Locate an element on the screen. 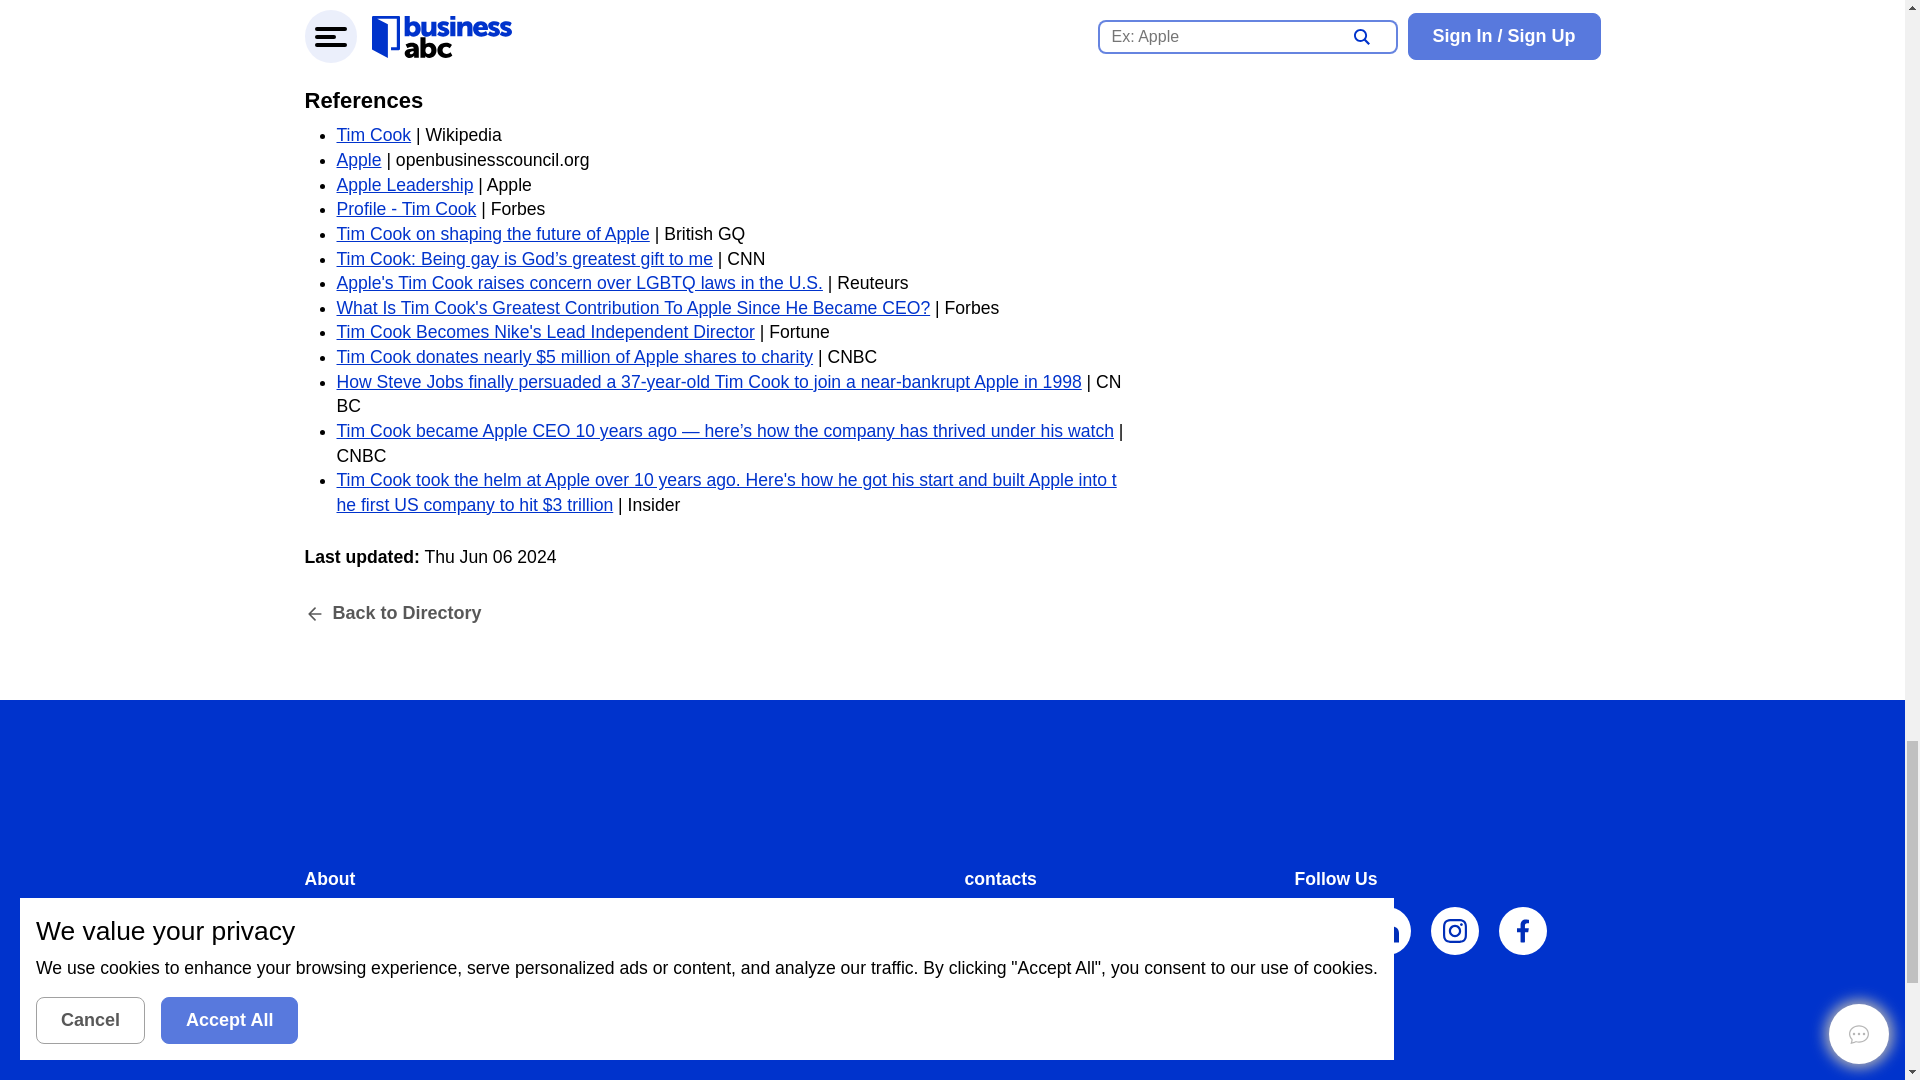 This screenshot has width=1920, height=1080. Profile - Tim Cook is located at coordinates (406, 208).